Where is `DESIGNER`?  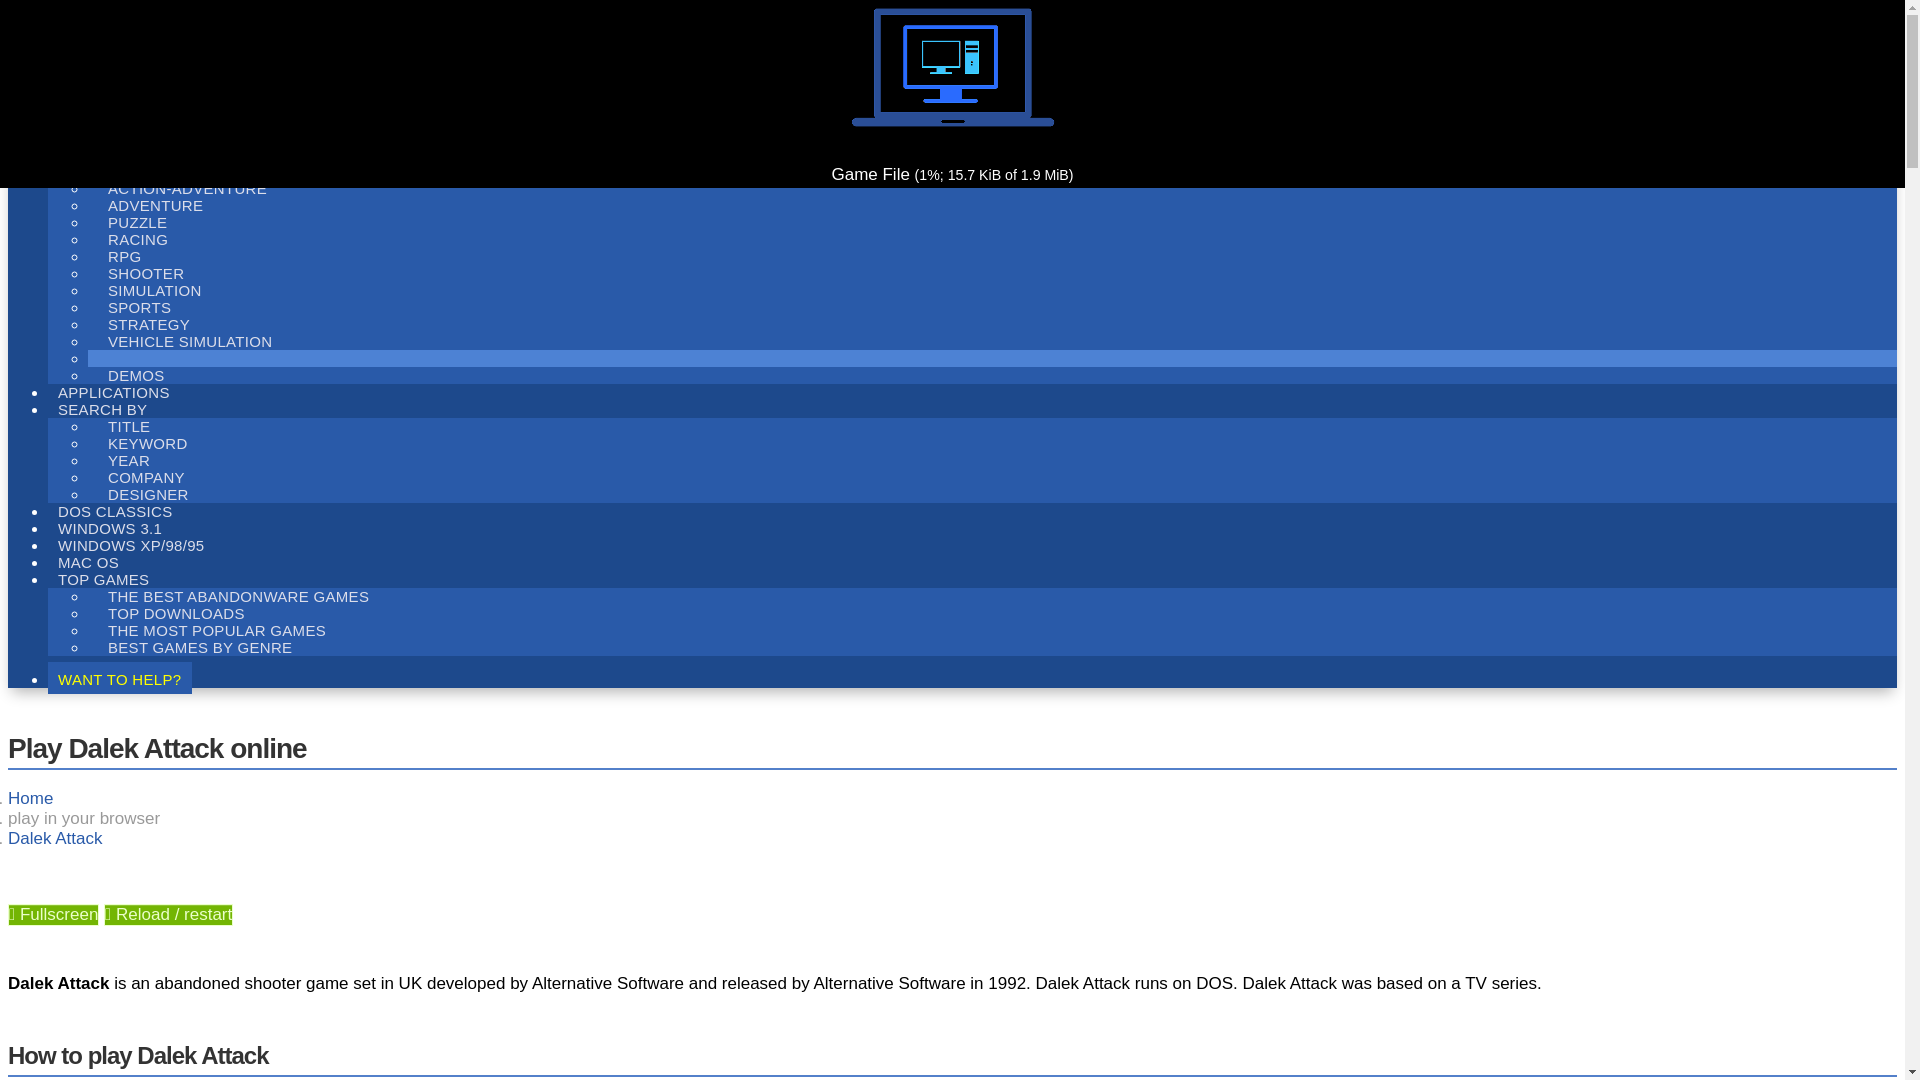 DESIGNER is located at coordinates (148, 494).